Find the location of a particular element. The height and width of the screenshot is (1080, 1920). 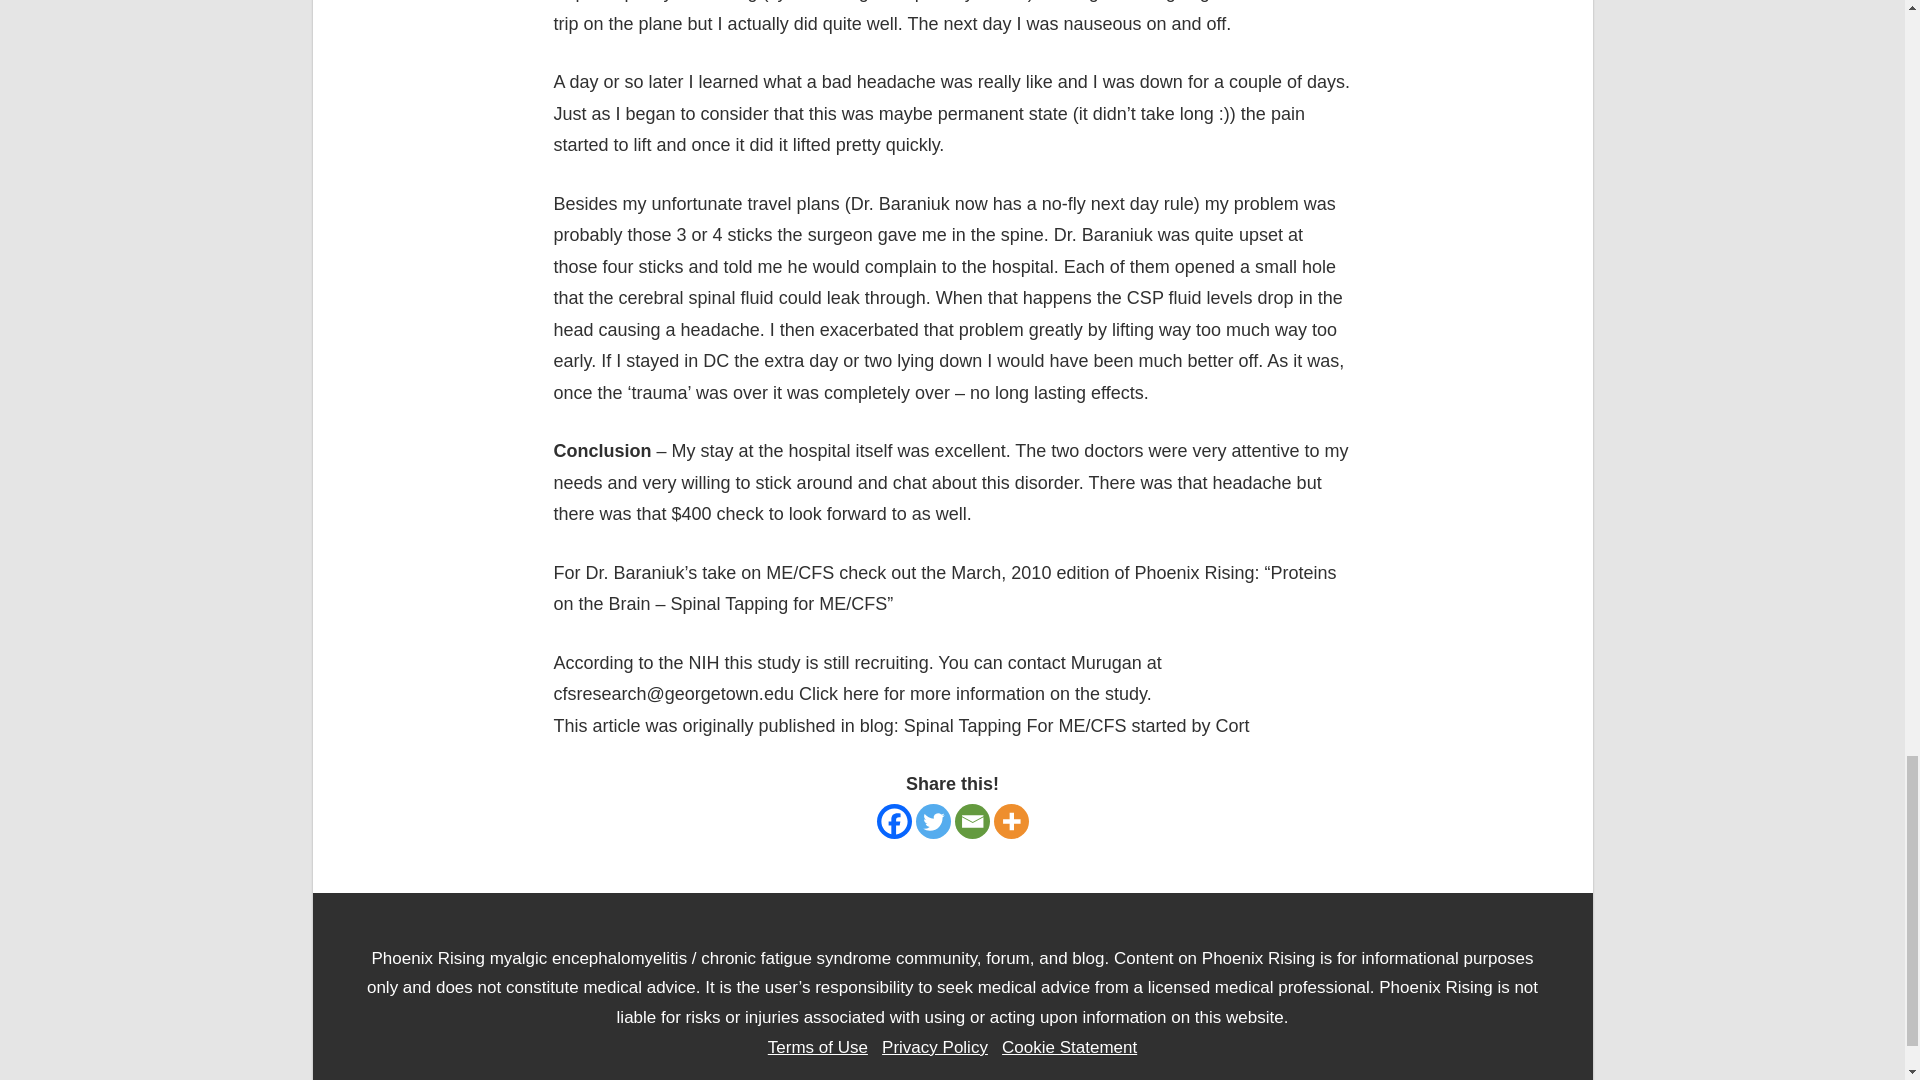

Twitter is located at coordinates (932, 821).